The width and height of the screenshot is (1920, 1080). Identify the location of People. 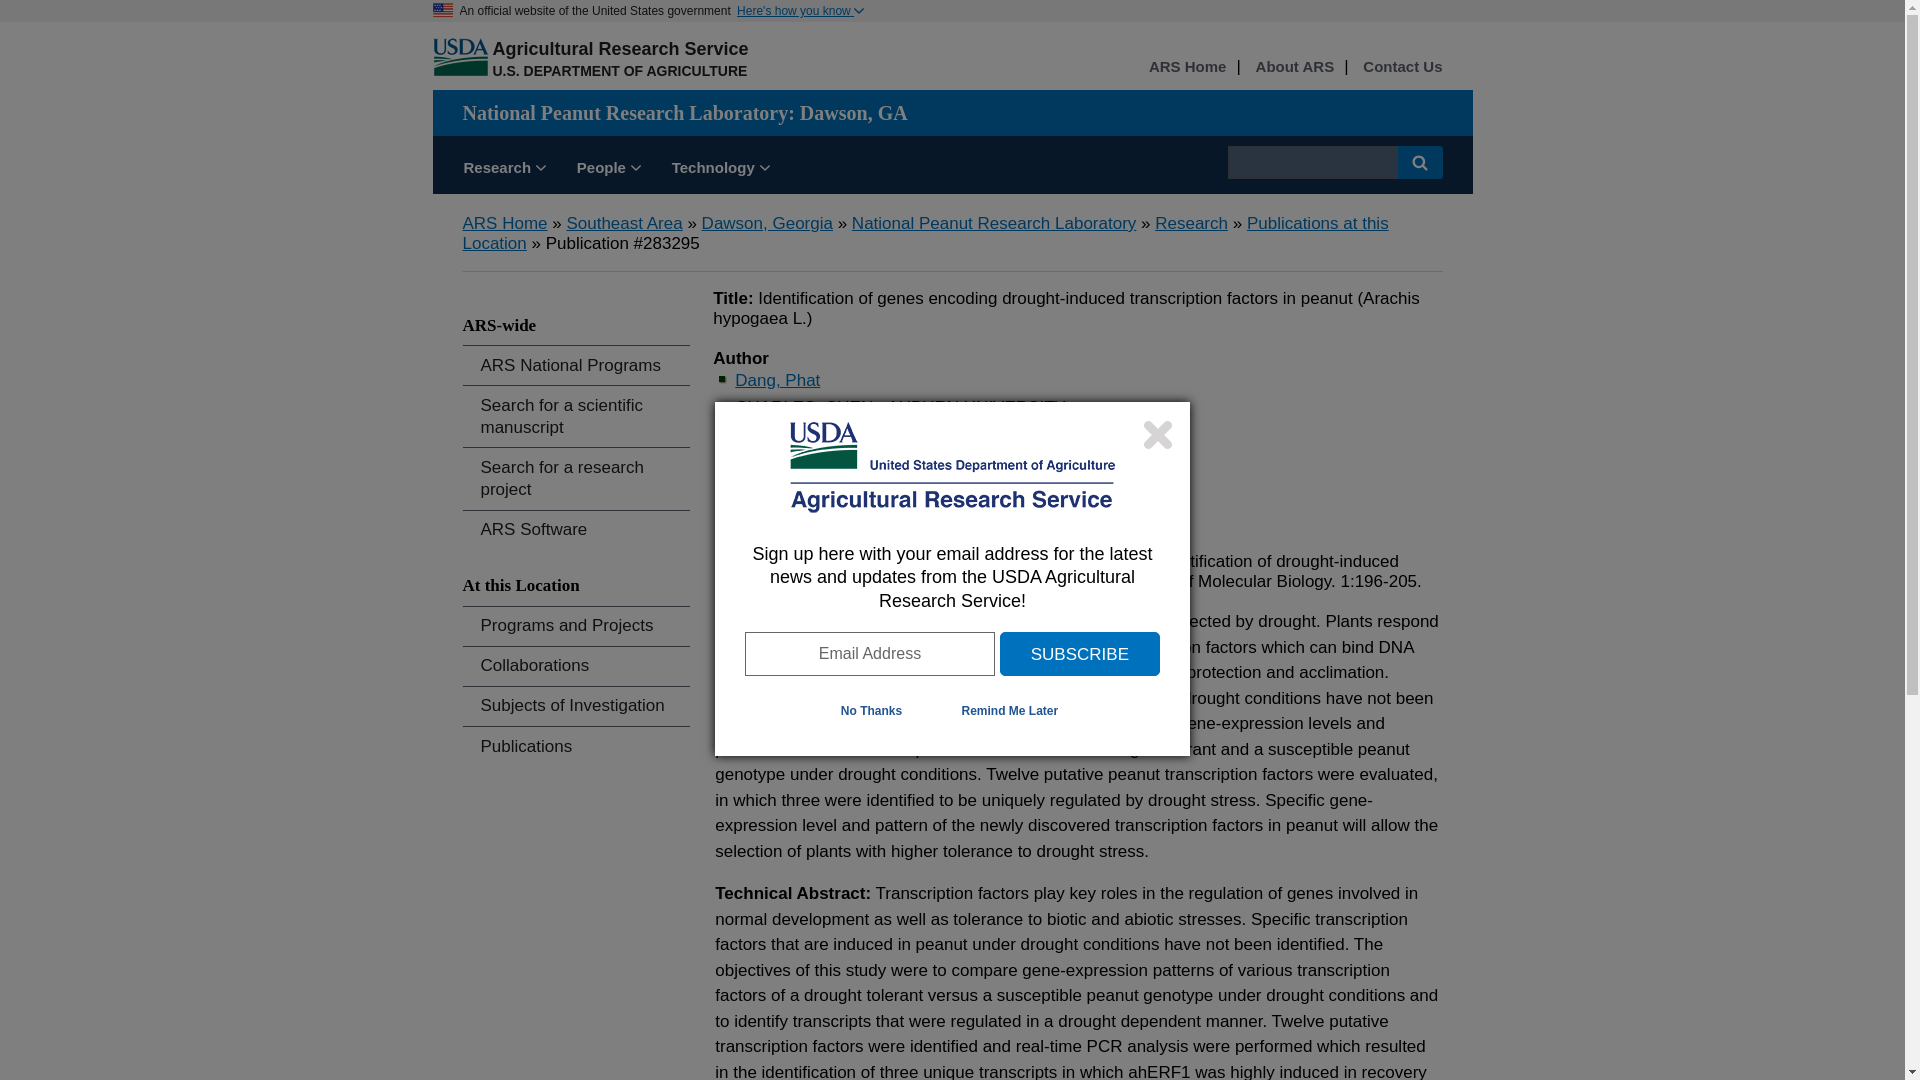
(609, 170).